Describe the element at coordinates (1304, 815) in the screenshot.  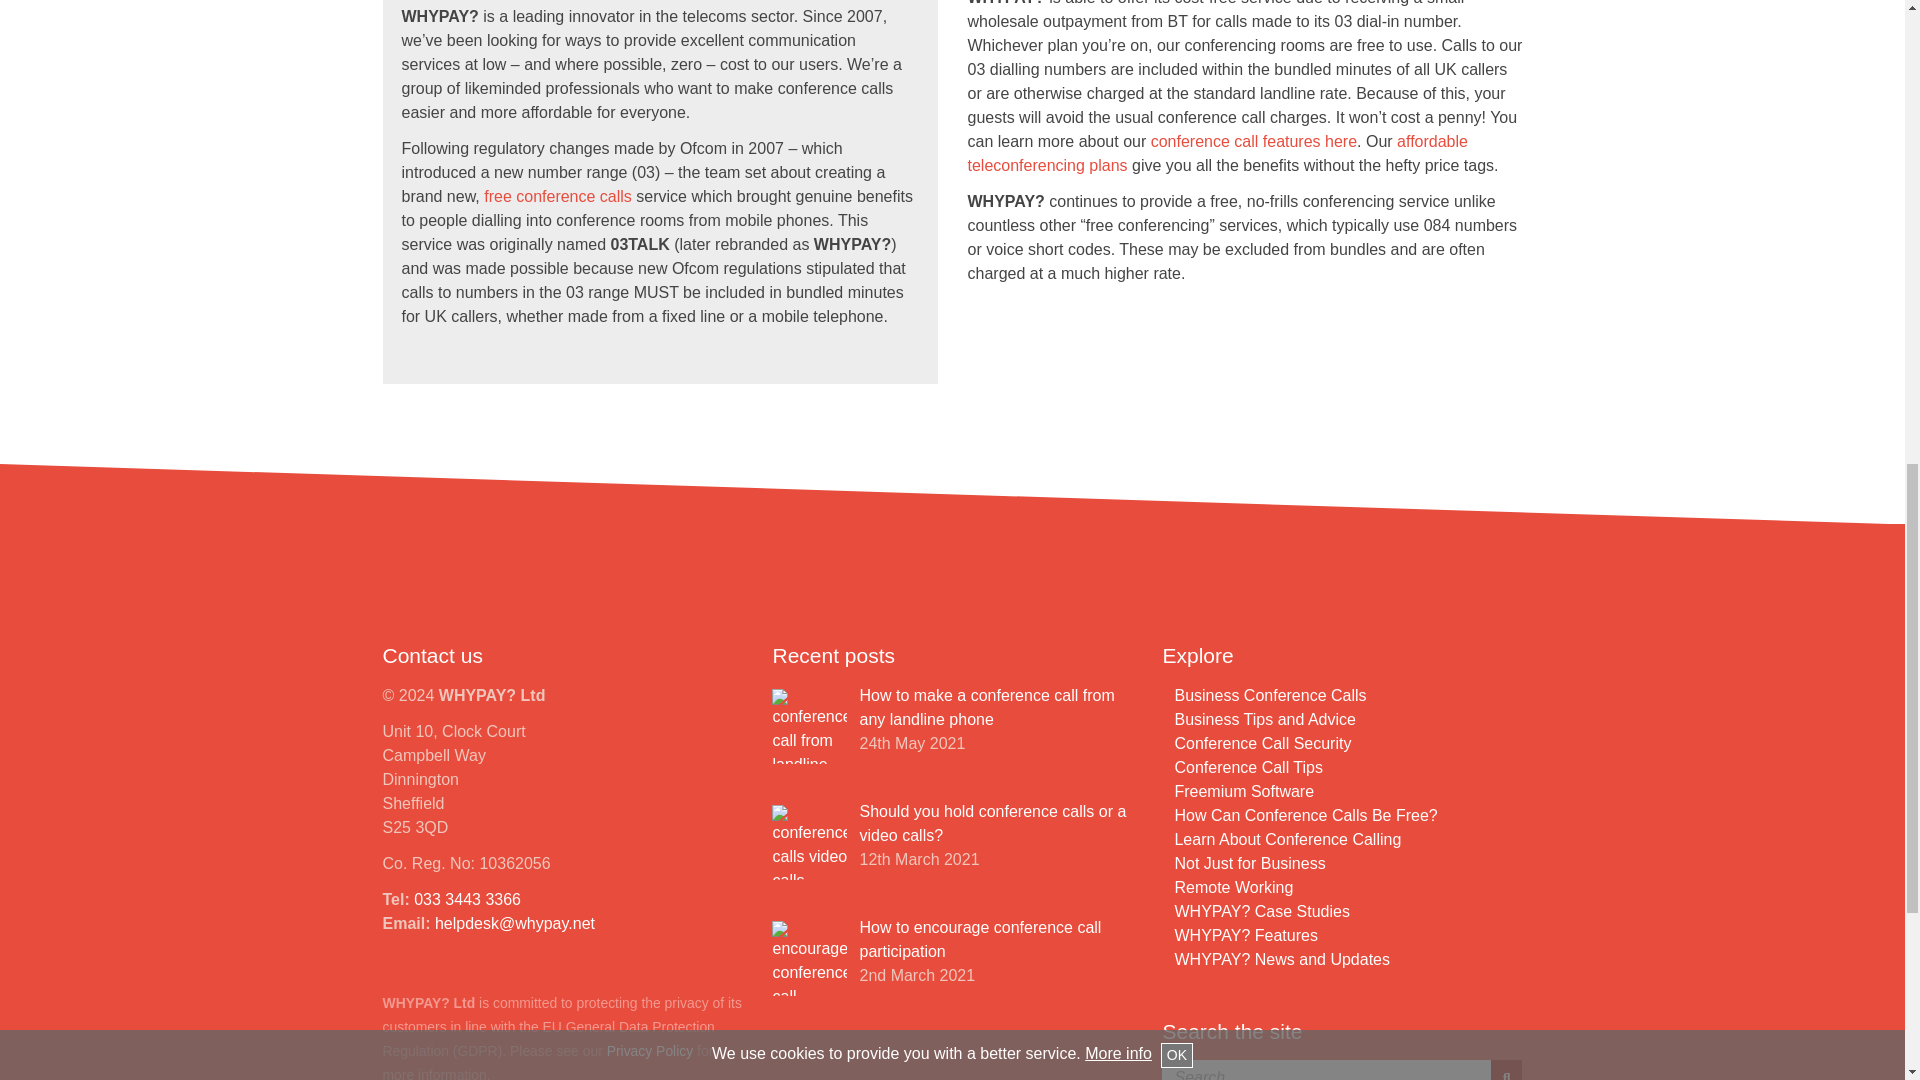
I see `How Can Conference Calls Be Free?` at that location.